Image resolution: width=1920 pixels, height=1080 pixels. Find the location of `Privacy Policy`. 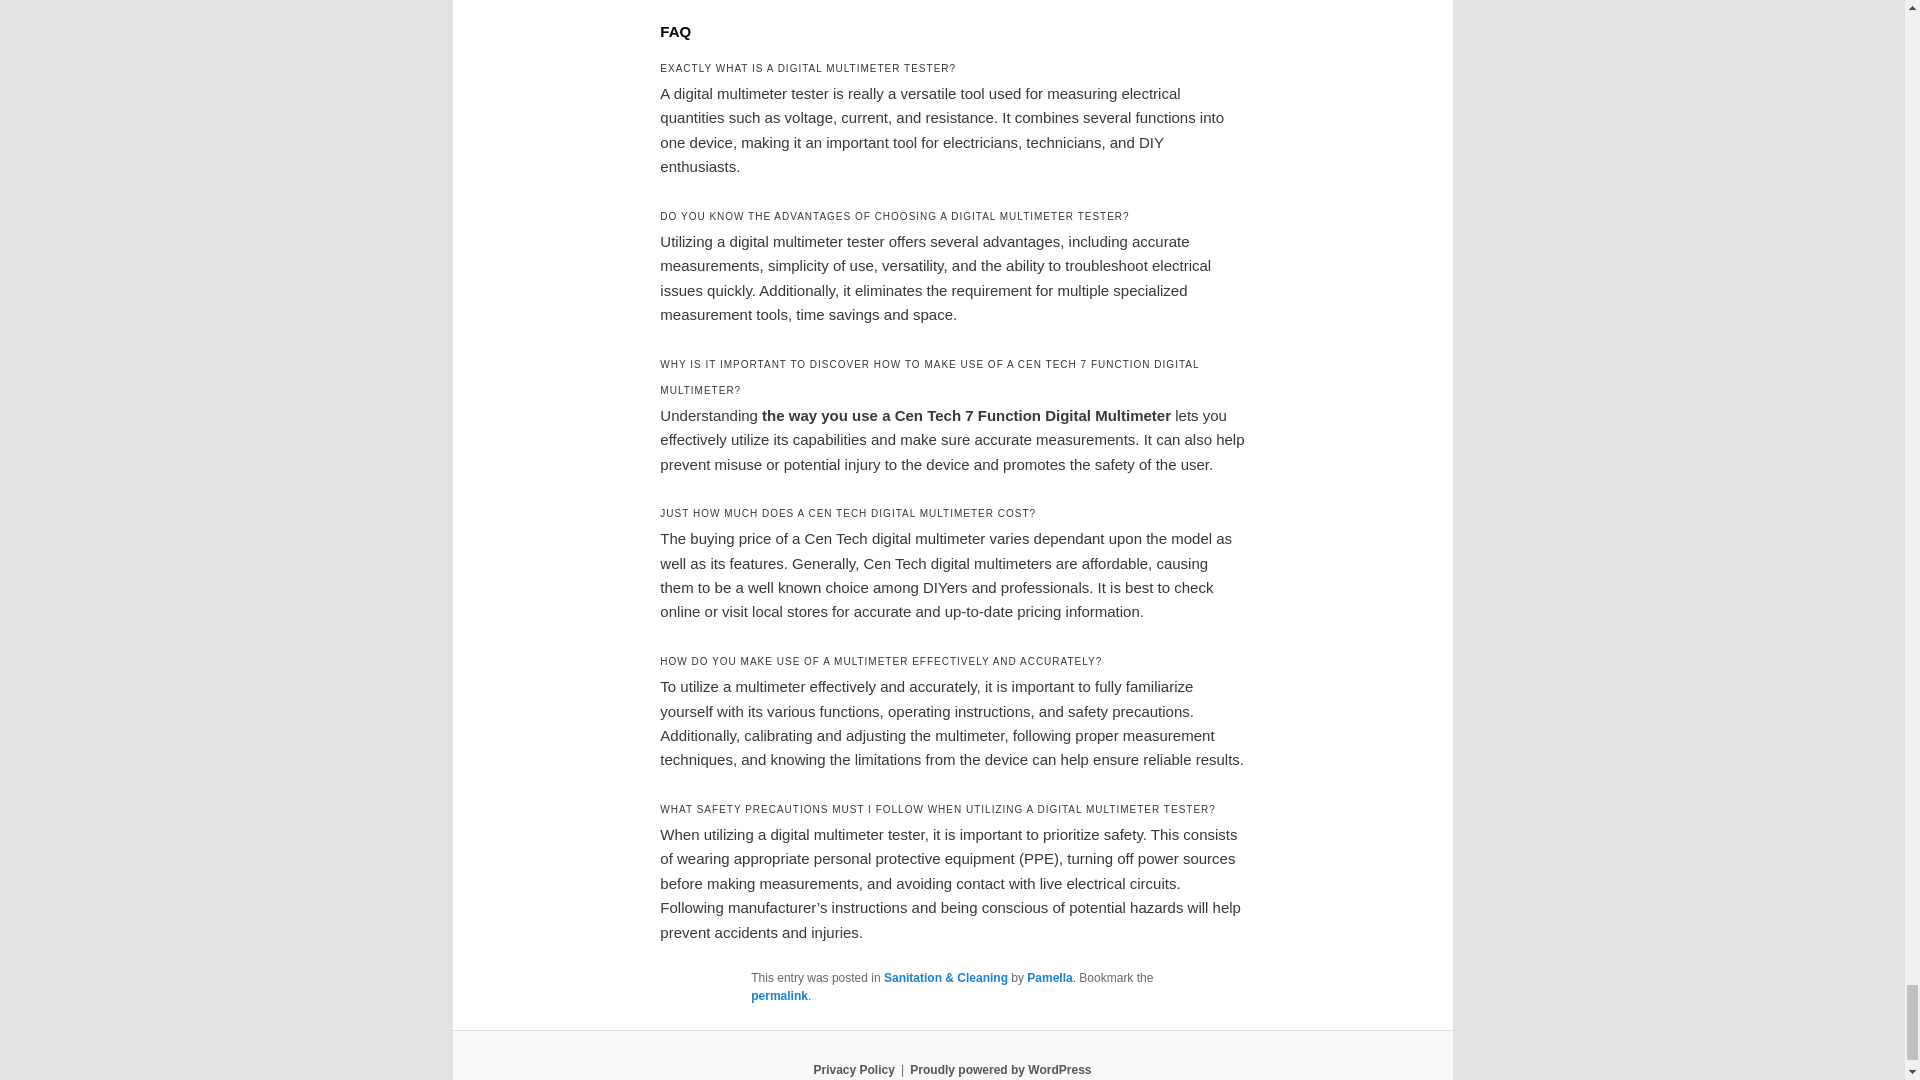

Privacy Policy is located at coordinates (853, 1069).